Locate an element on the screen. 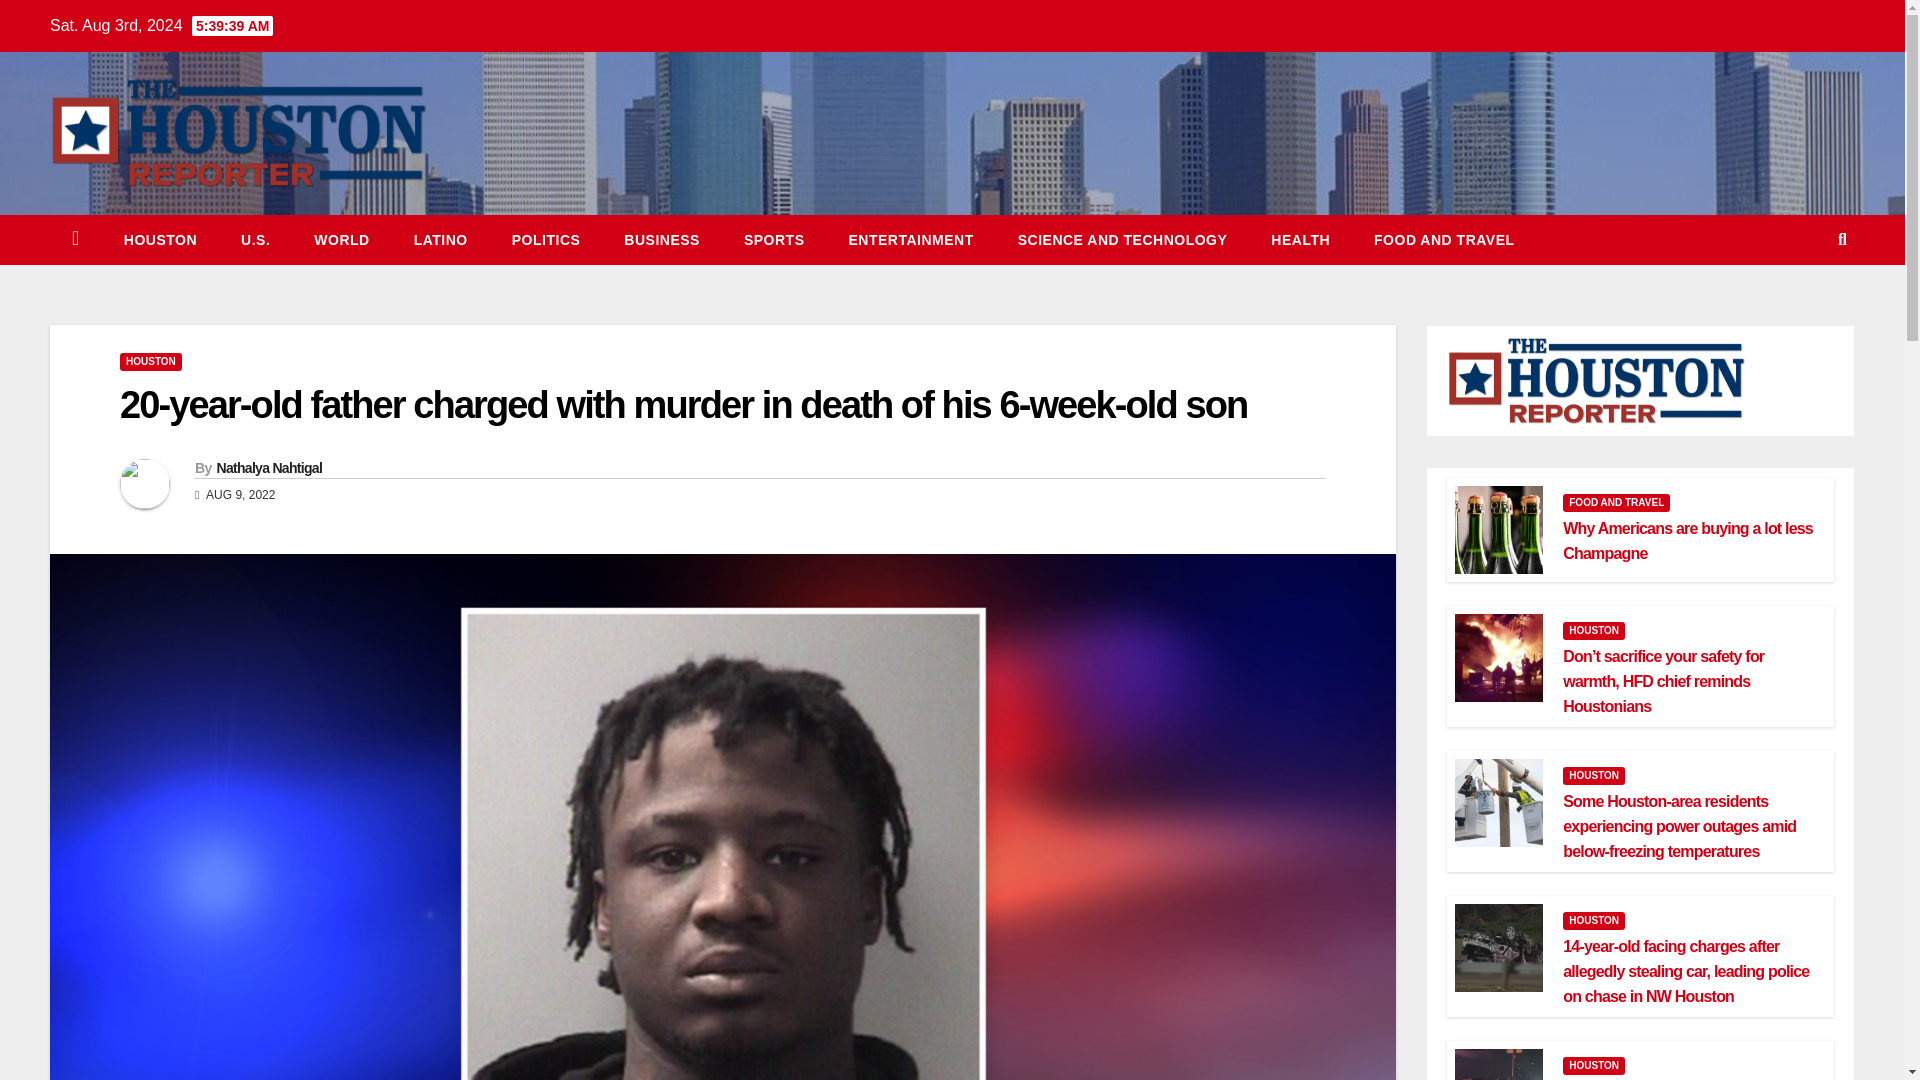 This screenshot has height=1080, width=1920. World is located at coordinates (341, 239).